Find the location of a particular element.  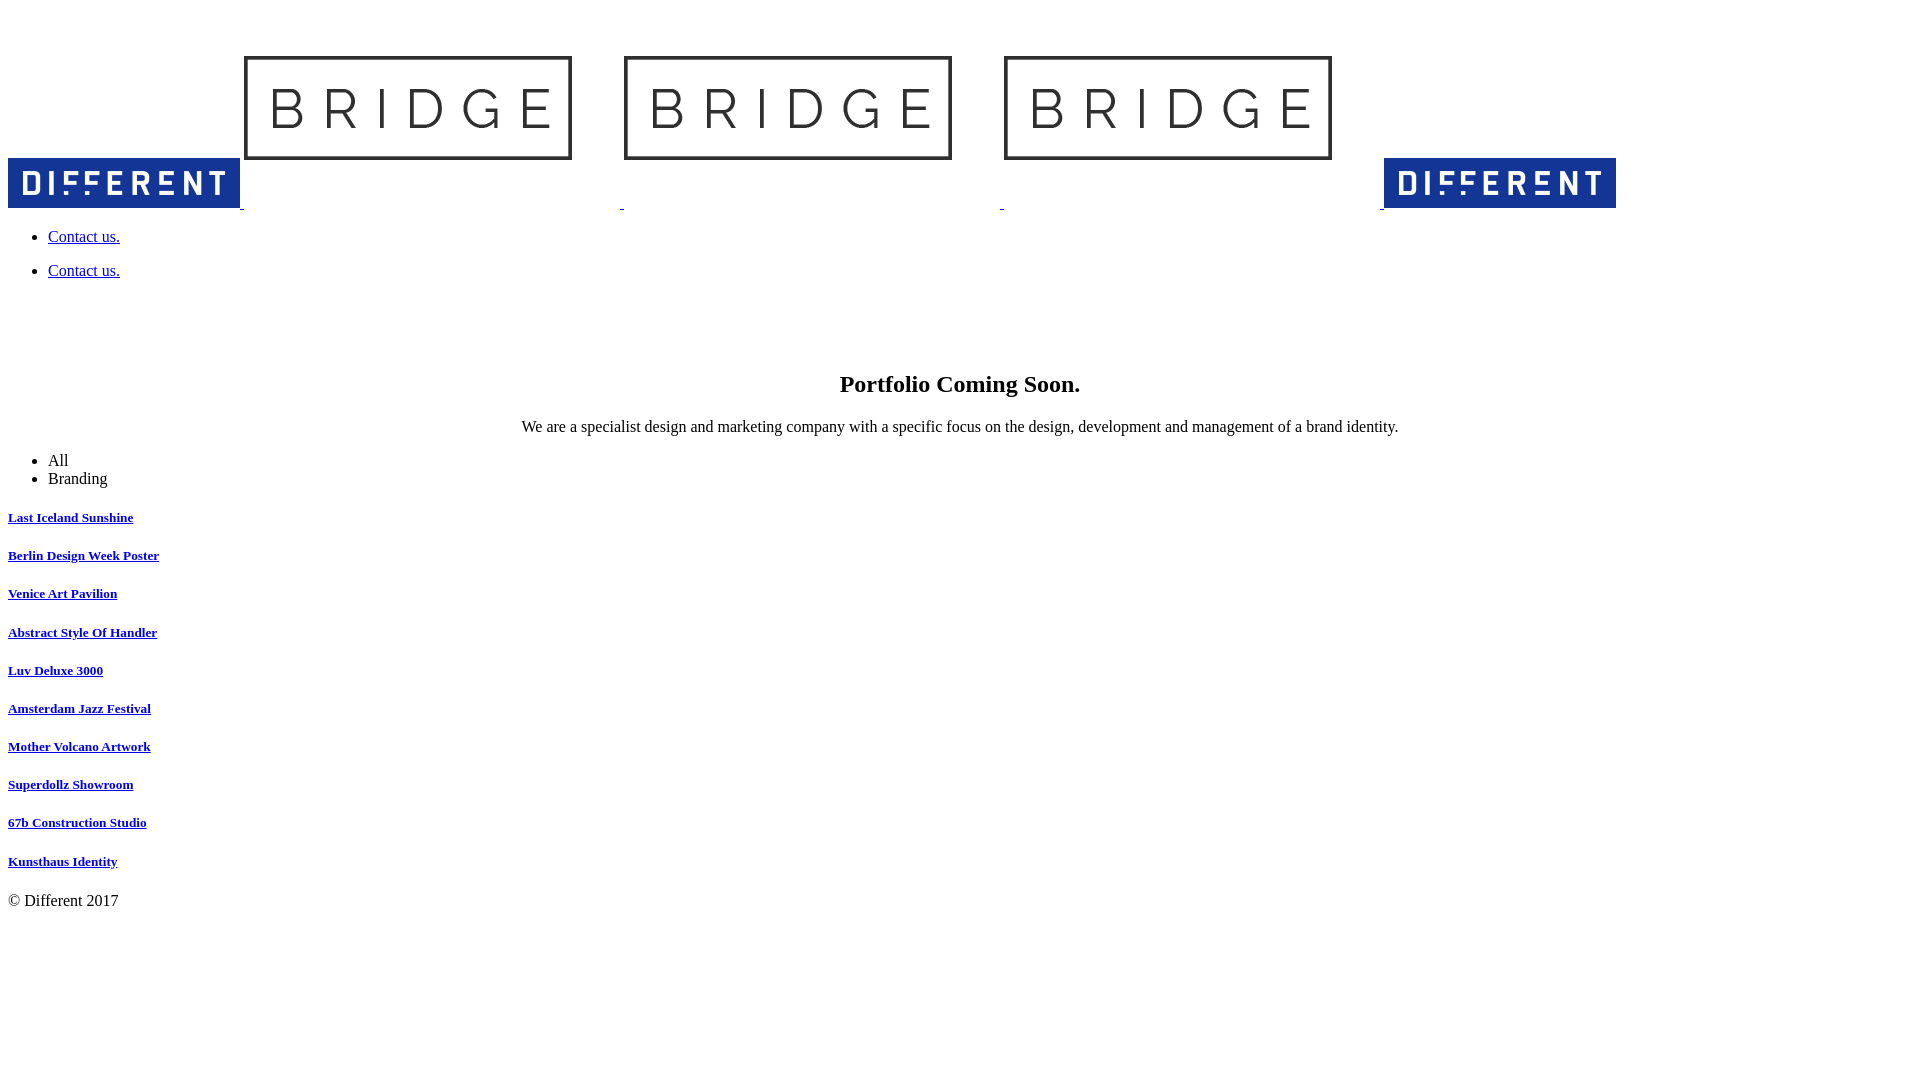

Contact us. is located at coordinates (84, 270).